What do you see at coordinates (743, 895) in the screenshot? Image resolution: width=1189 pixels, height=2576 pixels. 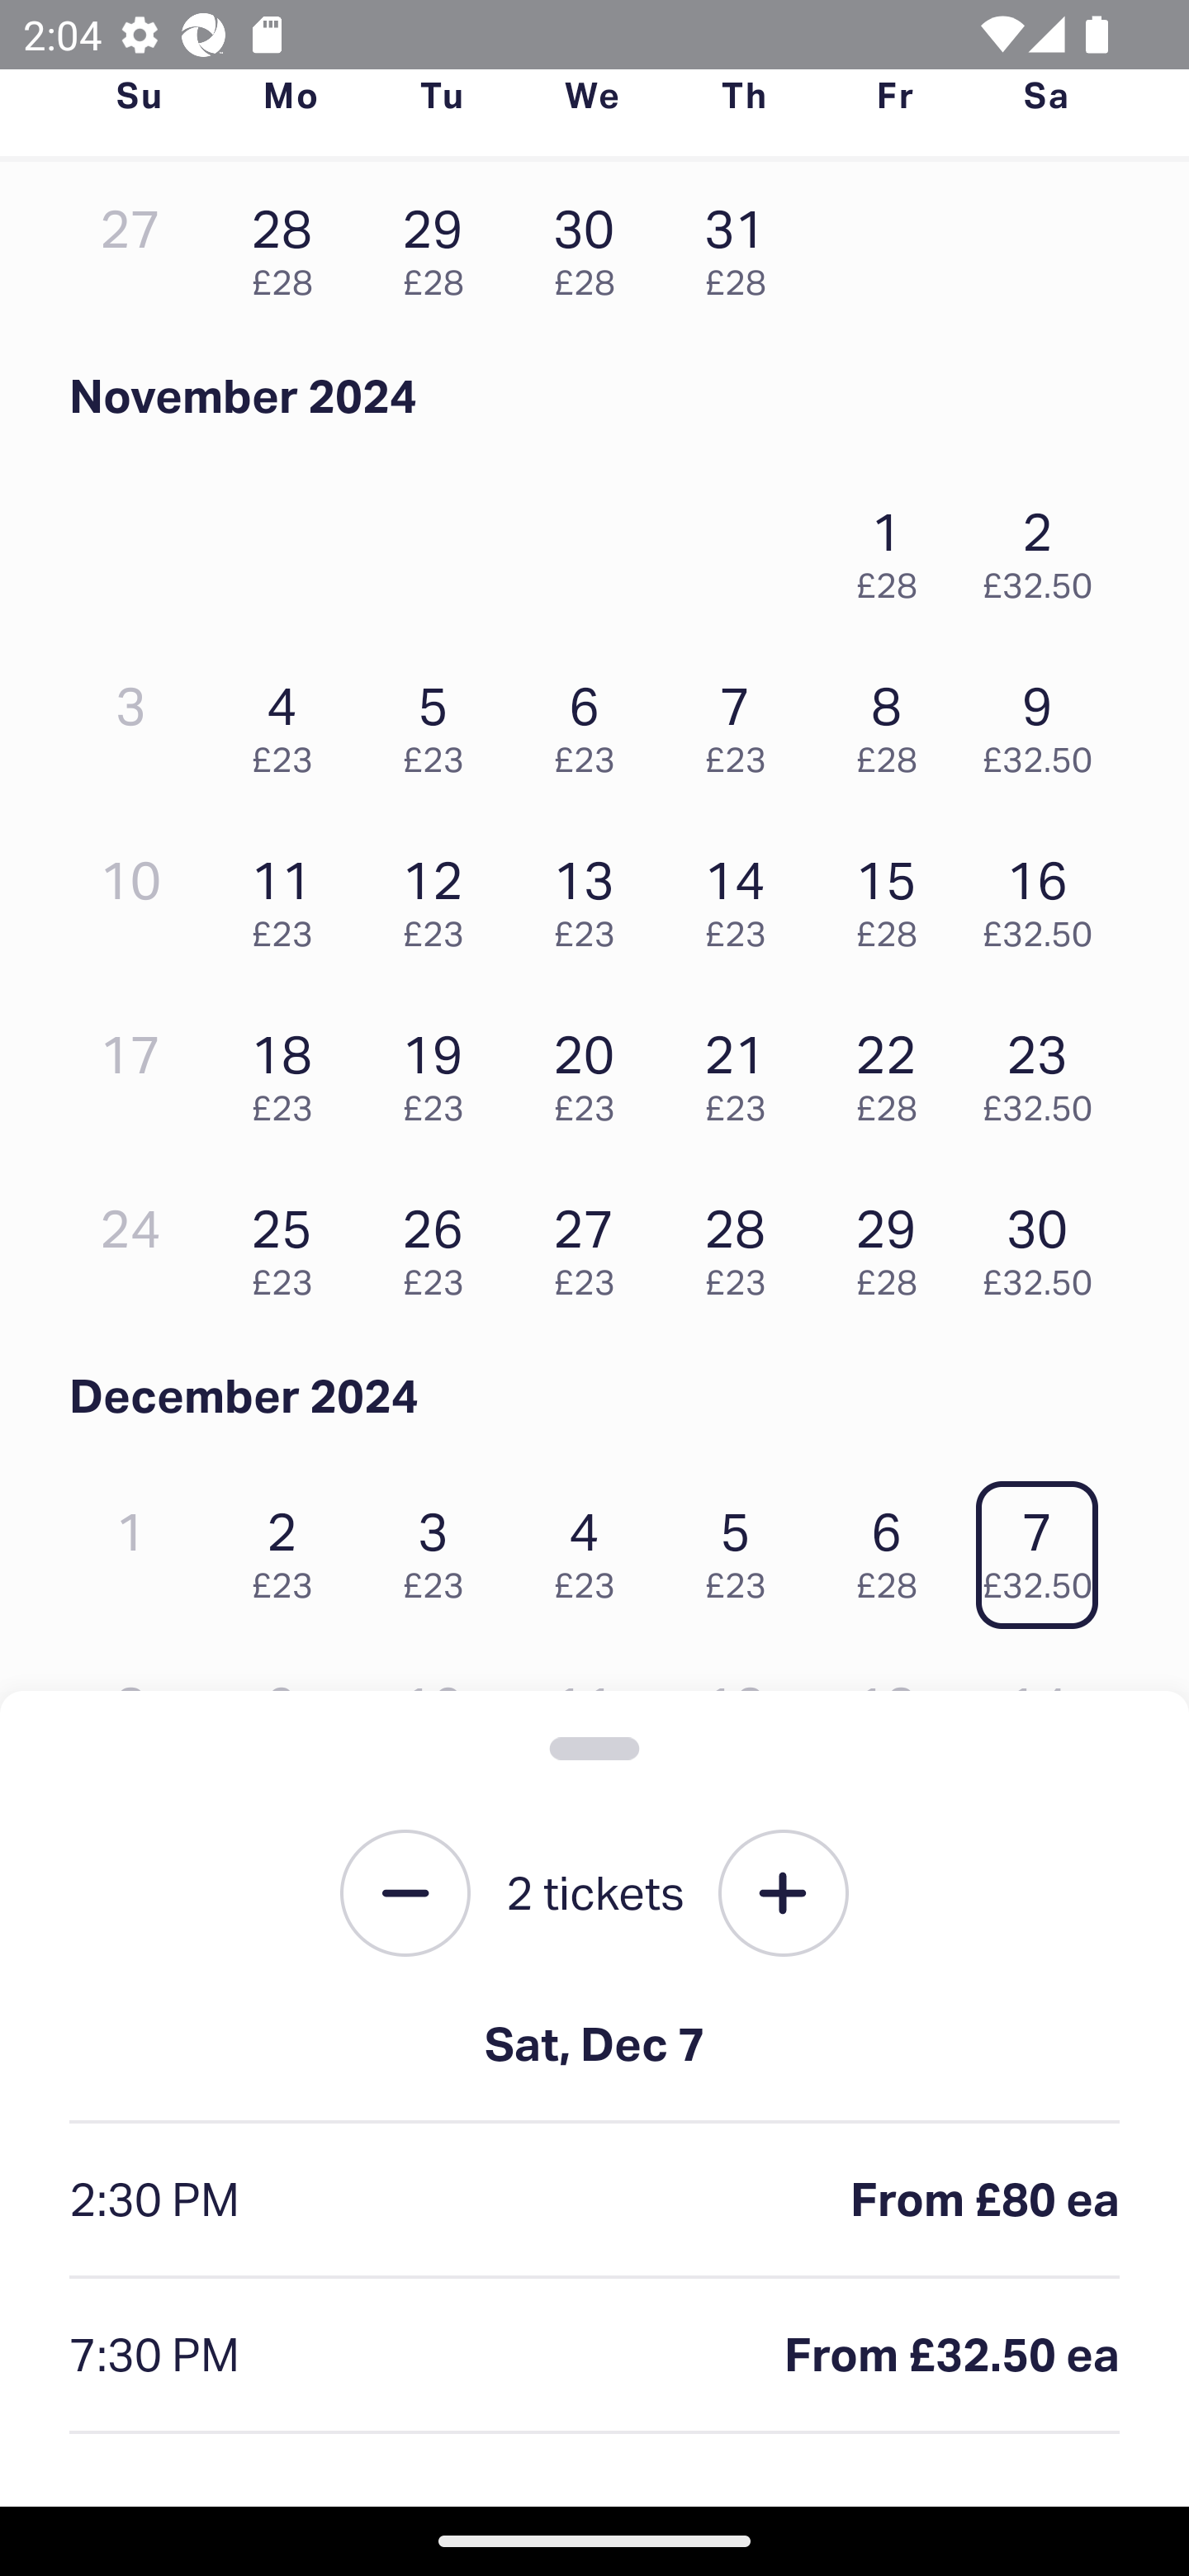 I see `14 £23` at bounding box center [743, 895].